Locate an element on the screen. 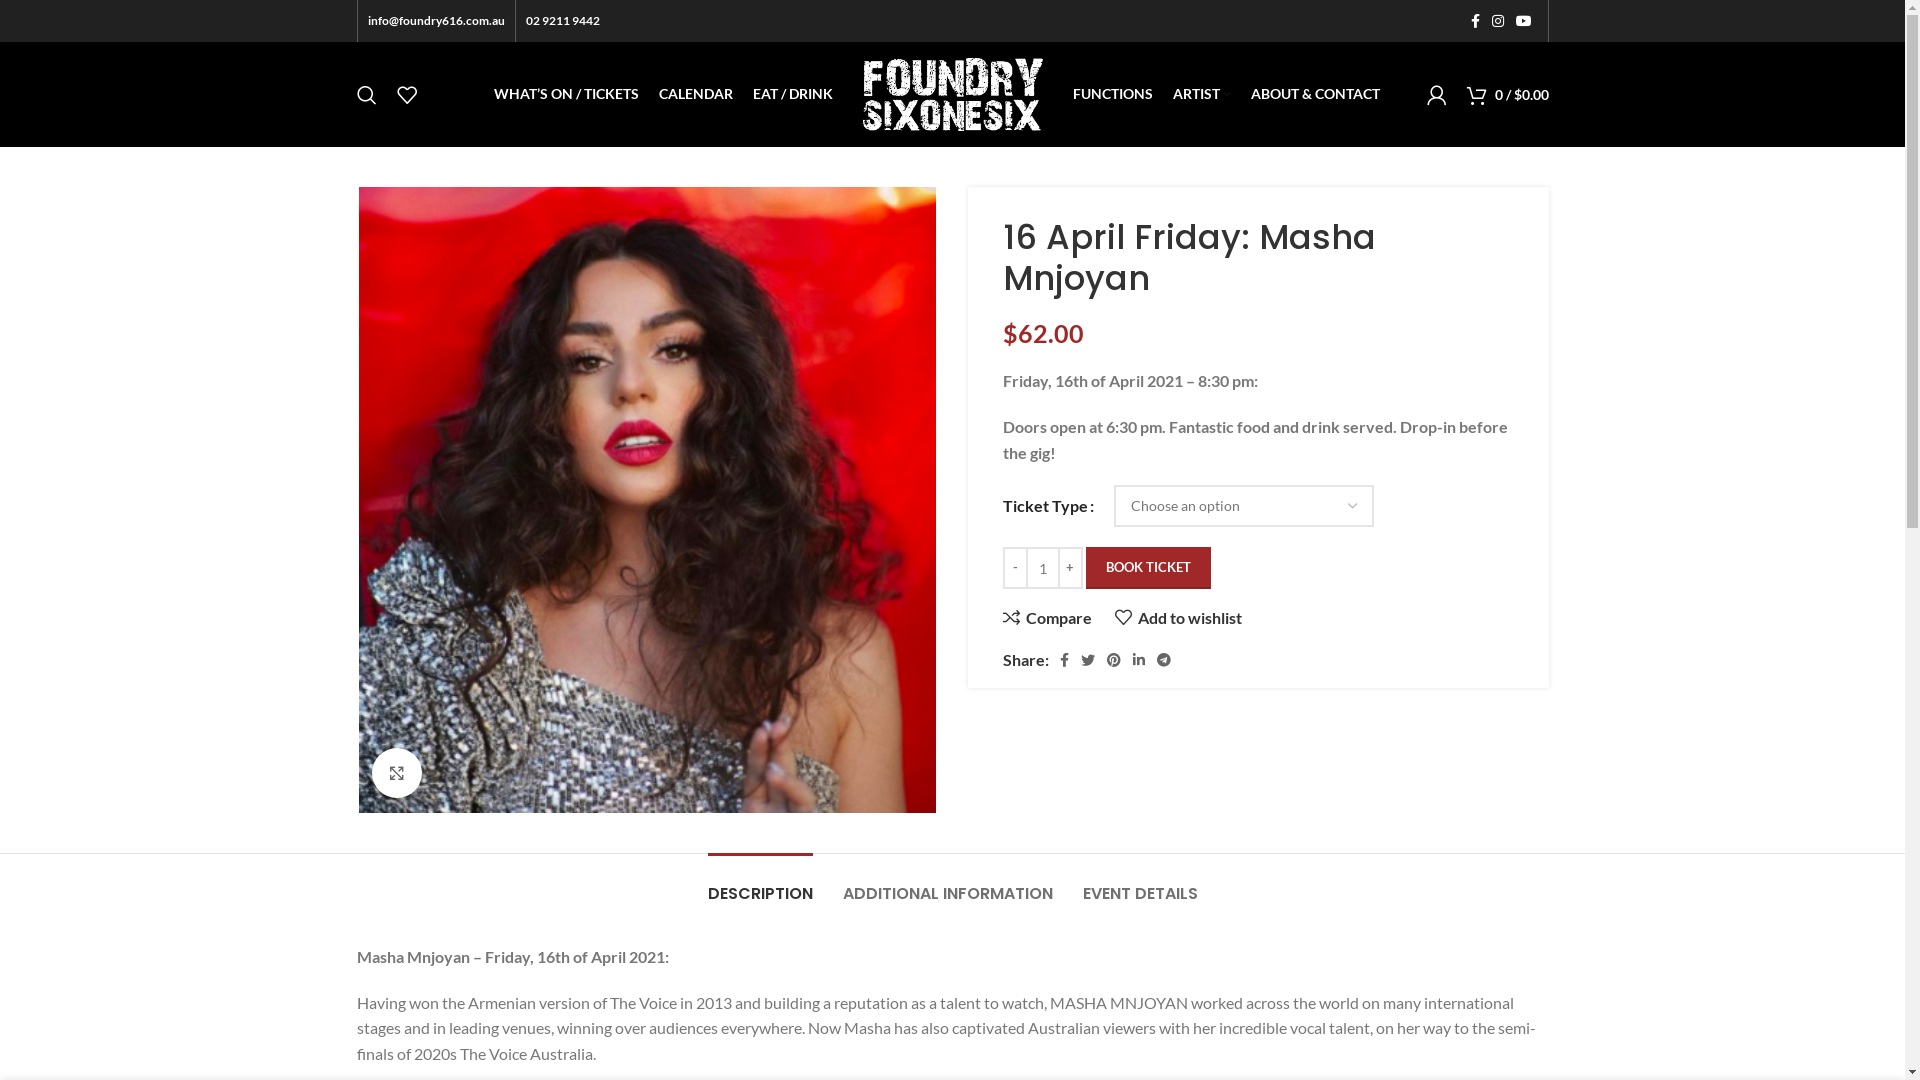  My Wishlist is located at coordinates (406, 94).